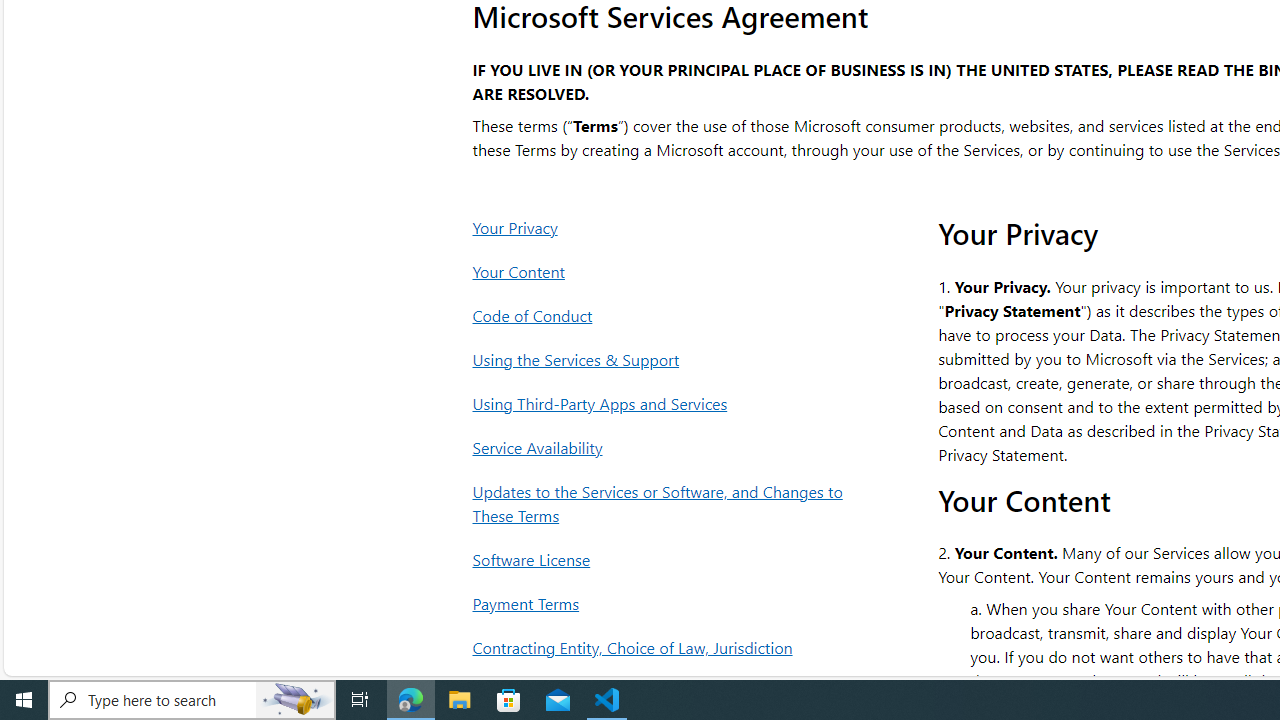 The width and height of the screenshot is (1280, 720). What do you see at coordinates (664, 227) in the screenshot?
I see `Your Privacy` at bounding box center [664, 227].